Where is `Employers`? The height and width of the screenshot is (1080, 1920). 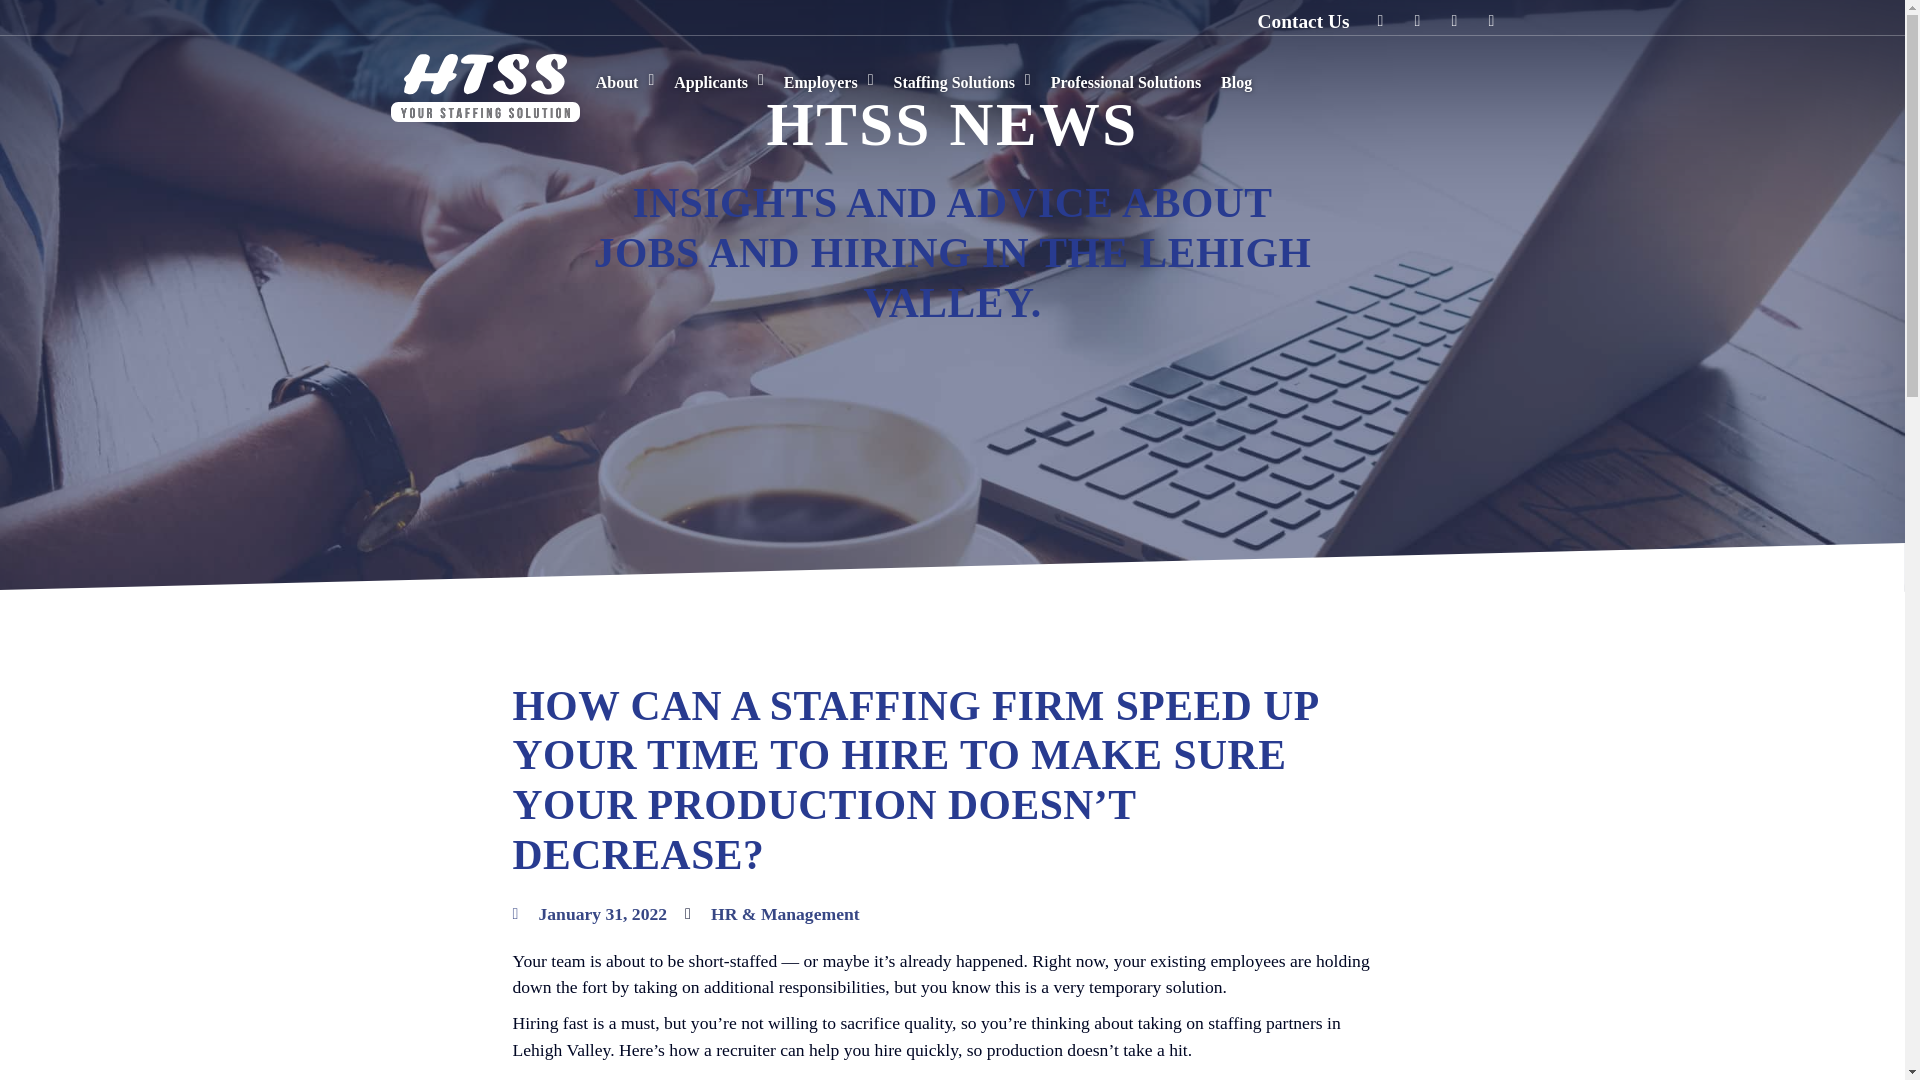
Employers is located at coordinates (828, 84).